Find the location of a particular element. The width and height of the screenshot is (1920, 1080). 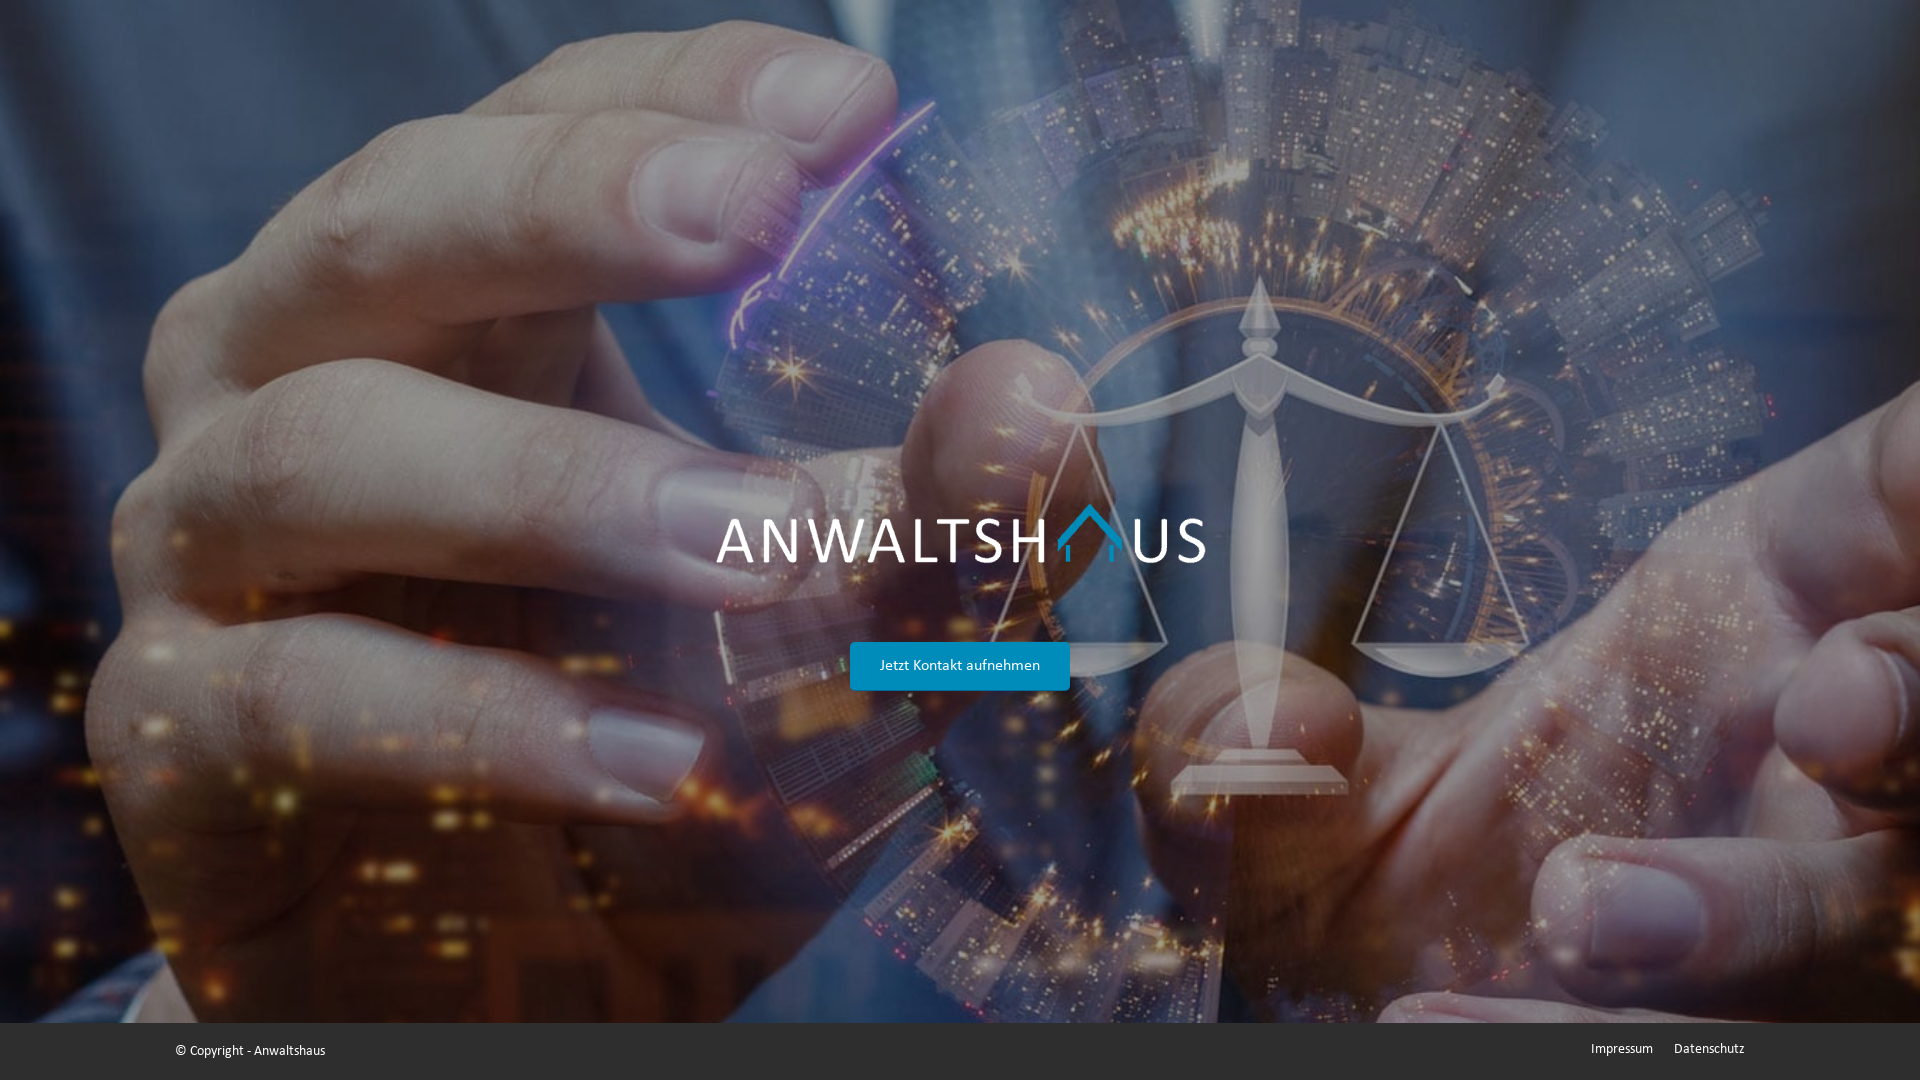

footer-logo is located at coordinates (960, 522).